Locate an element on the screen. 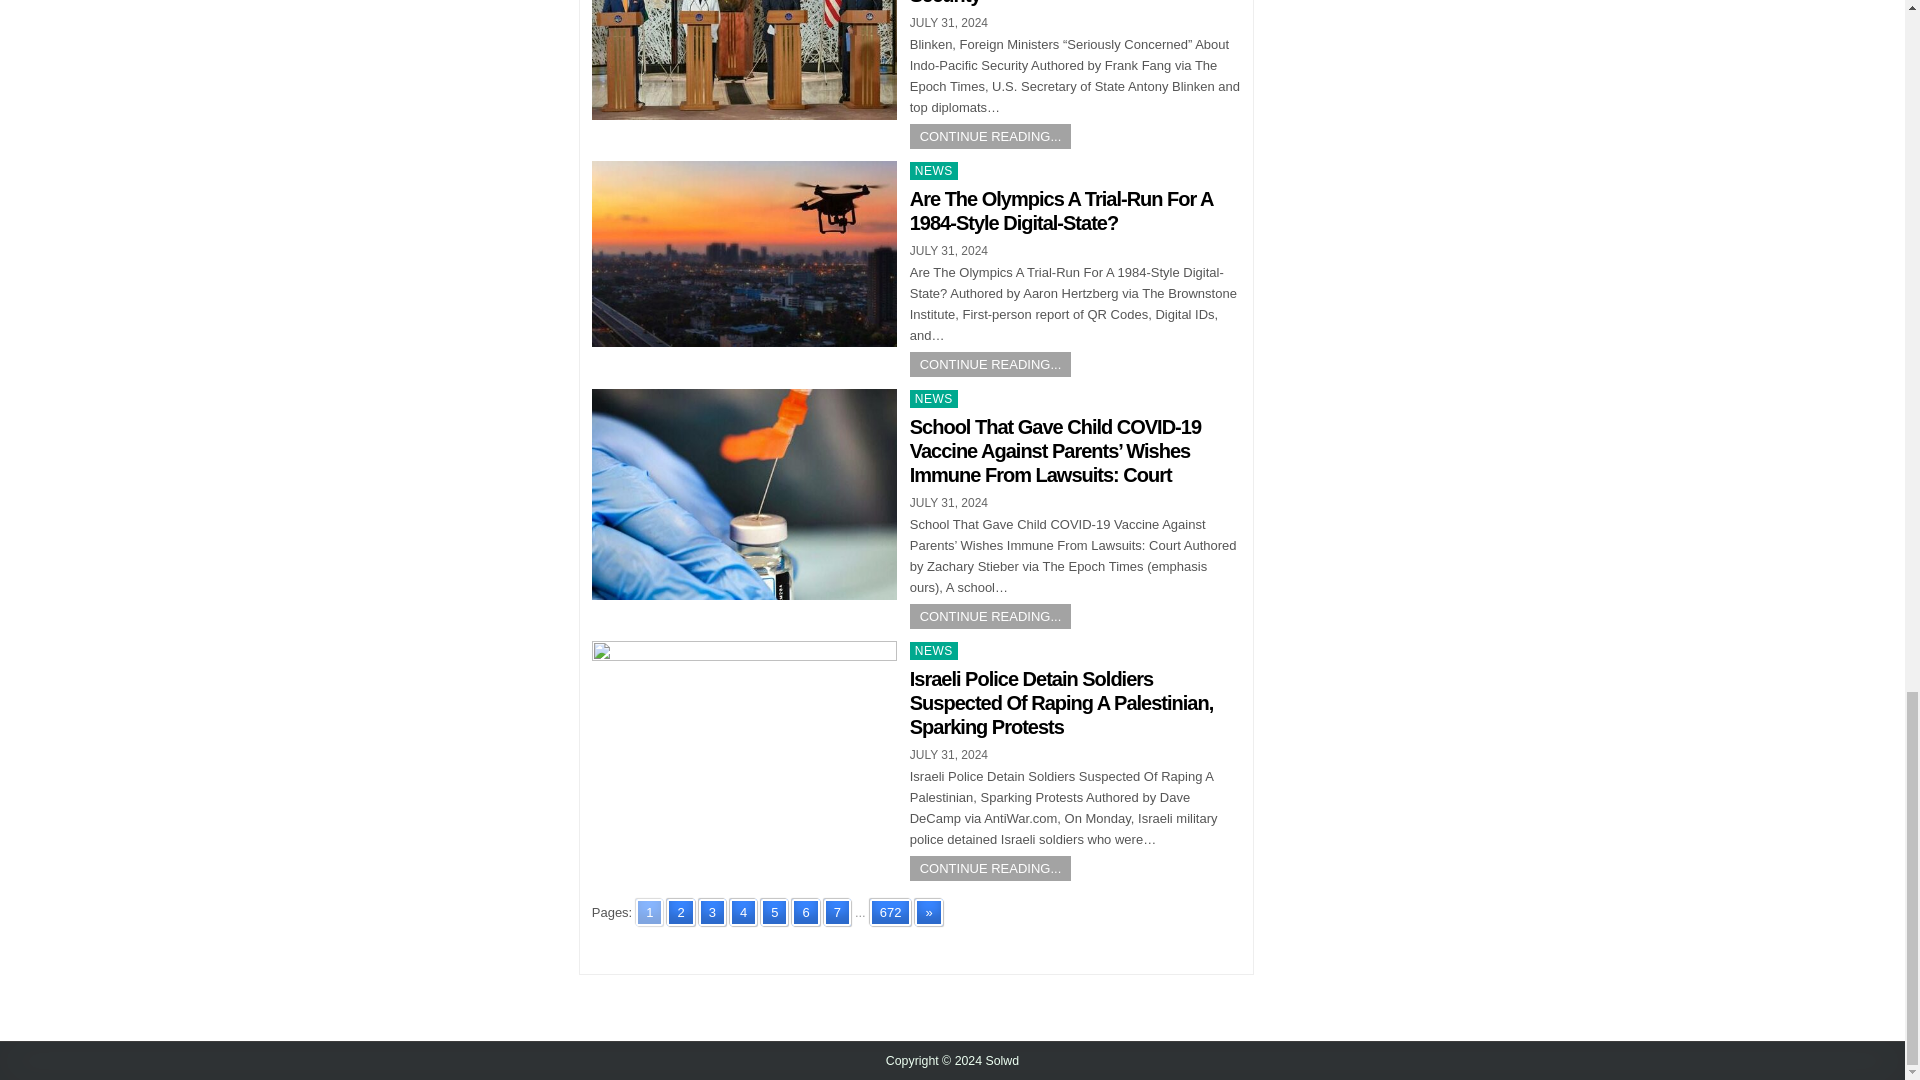  NEWS is located at coordinates (934, 171).